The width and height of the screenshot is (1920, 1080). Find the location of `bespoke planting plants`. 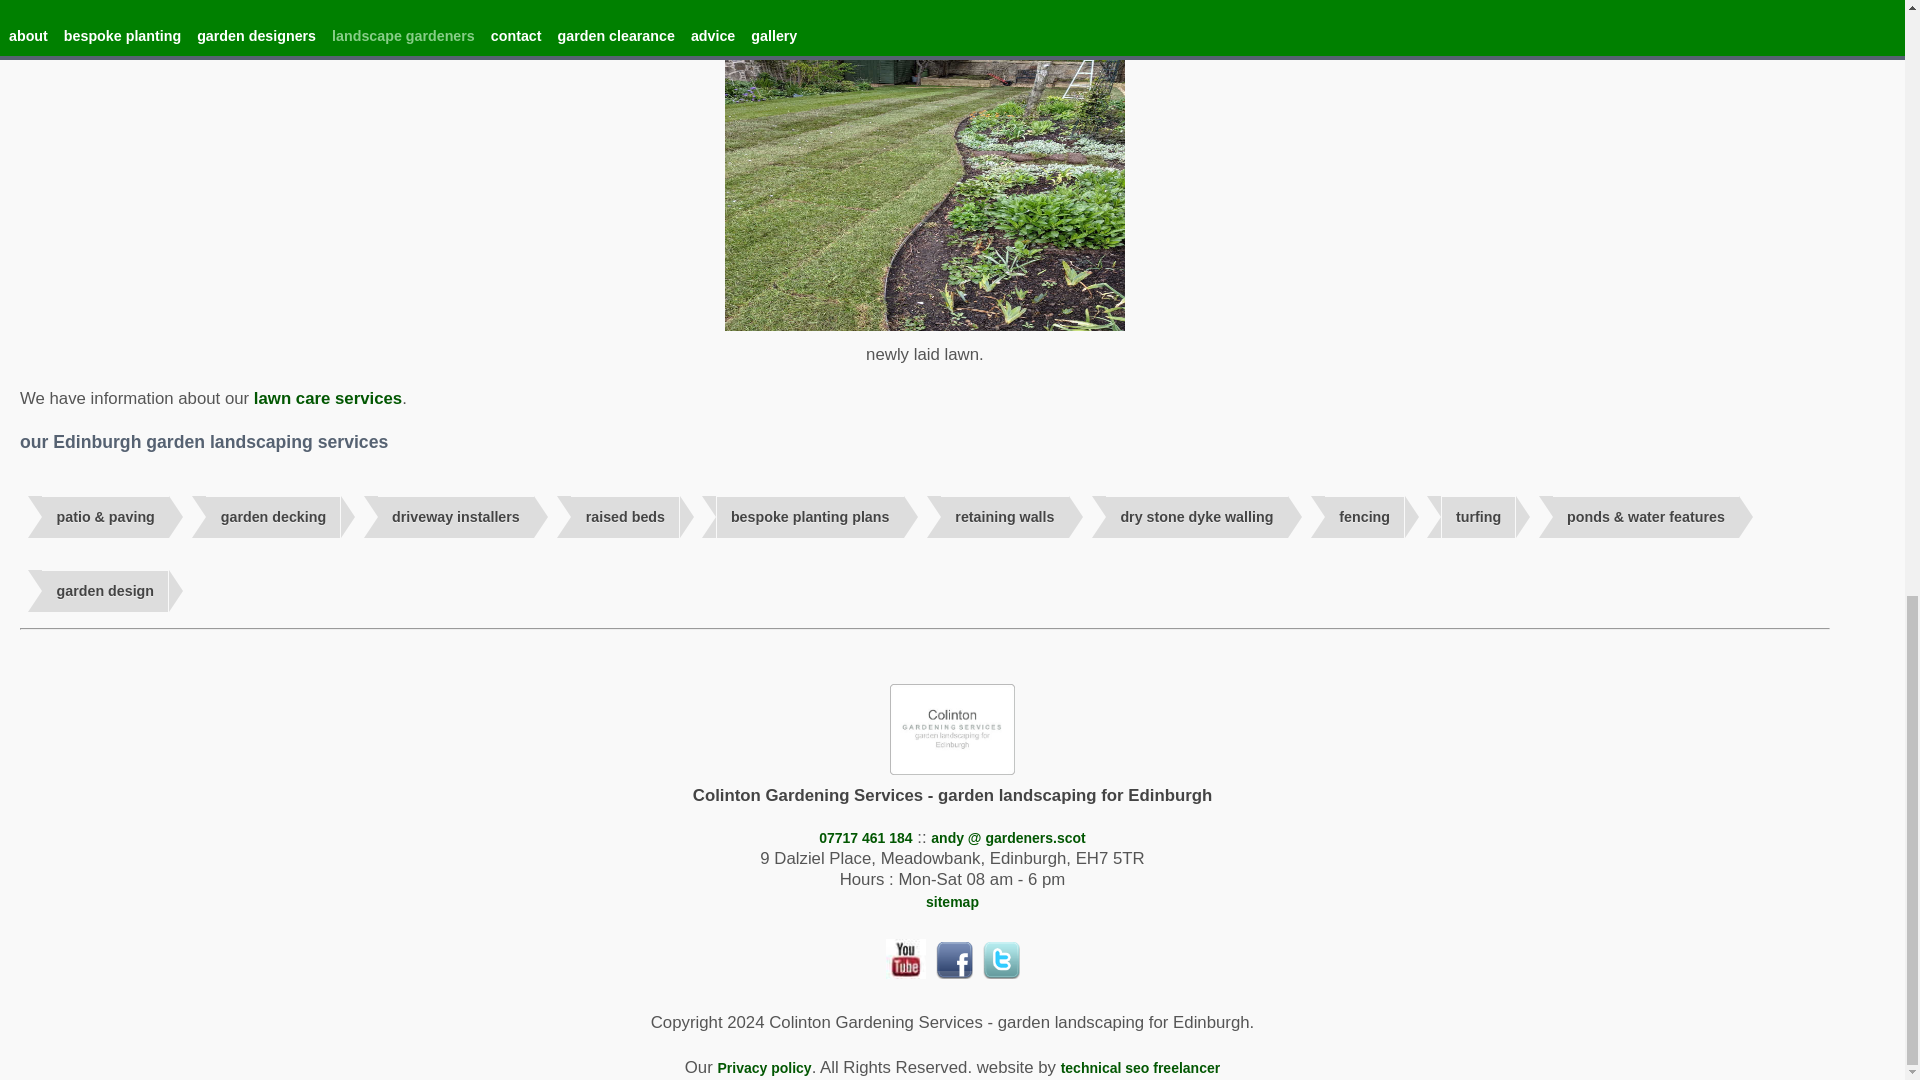

bespoke planting plants is located at coordinates (810, 516).